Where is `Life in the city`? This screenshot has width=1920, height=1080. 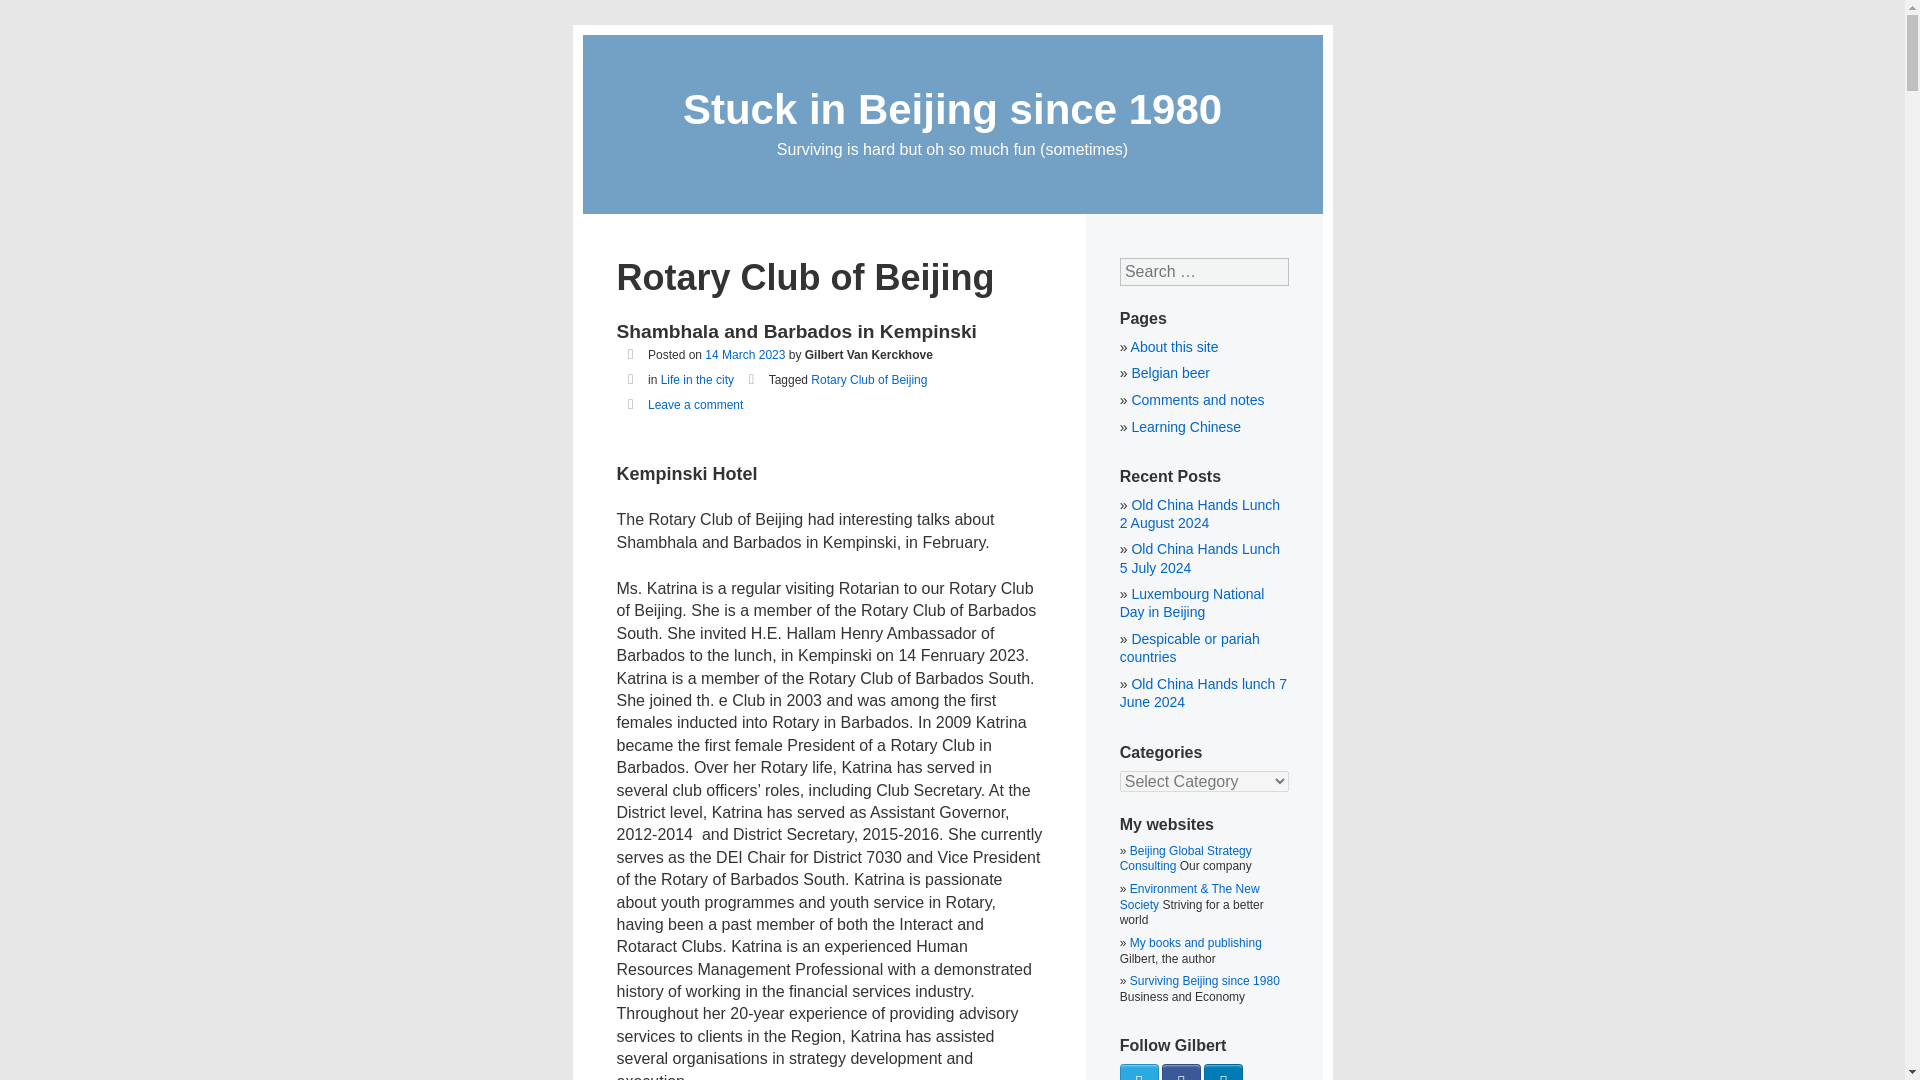 Life in the city is located at coordinates (696, 379).